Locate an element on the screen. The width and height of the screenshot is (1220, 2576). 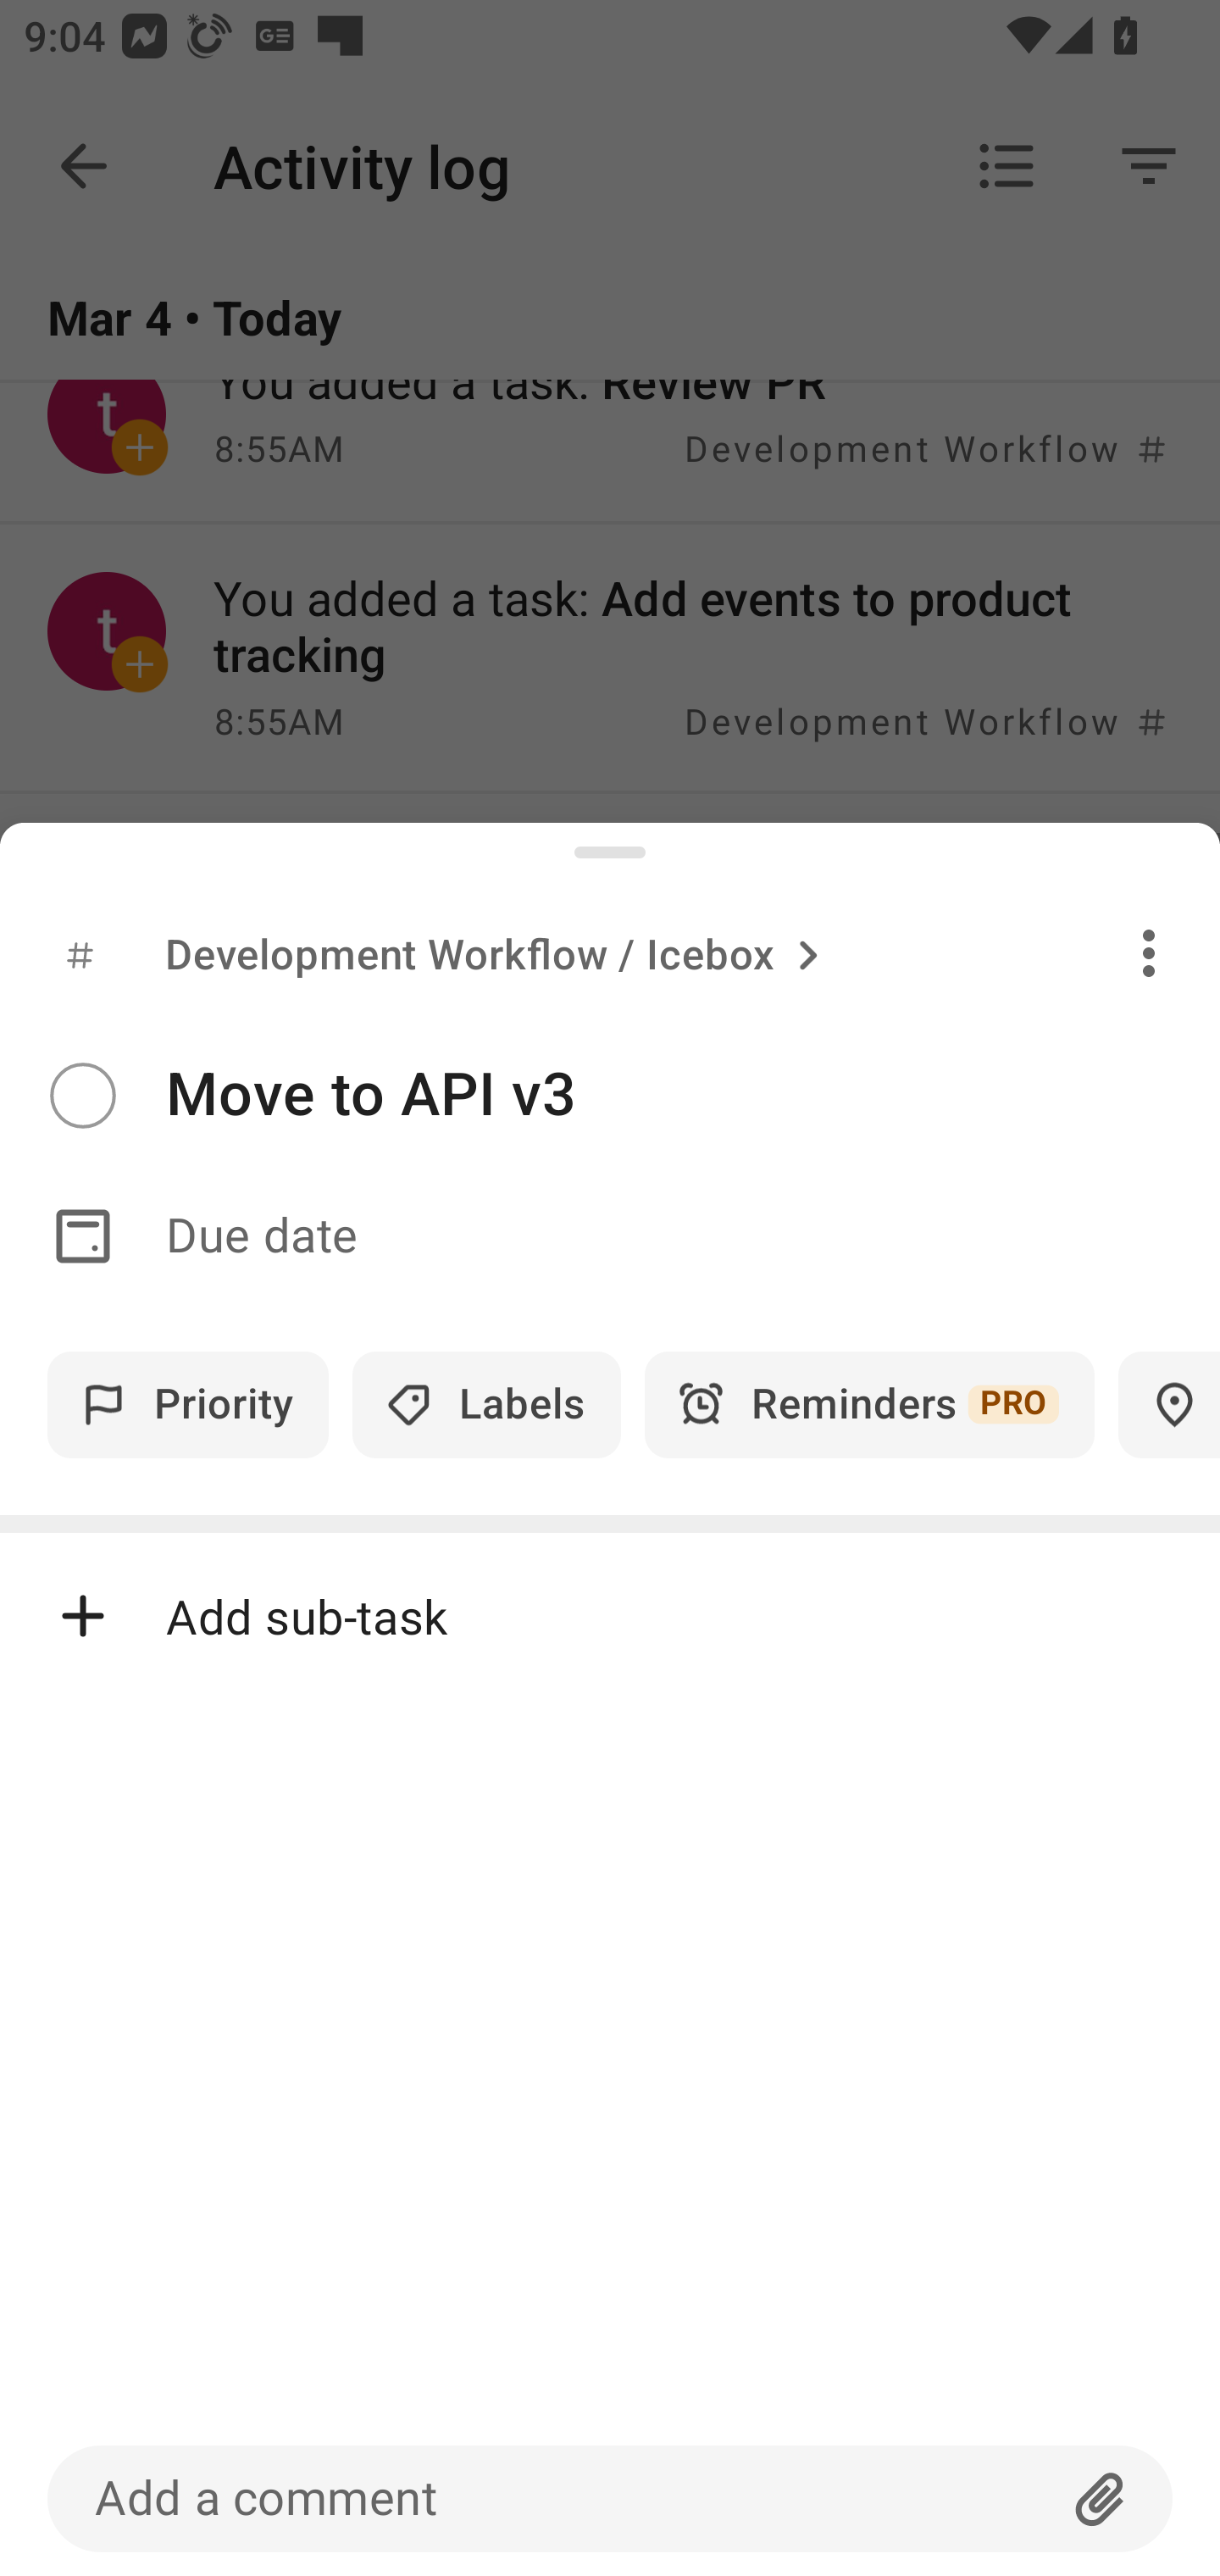
Attachment is located at coordinates (1101, 2498).